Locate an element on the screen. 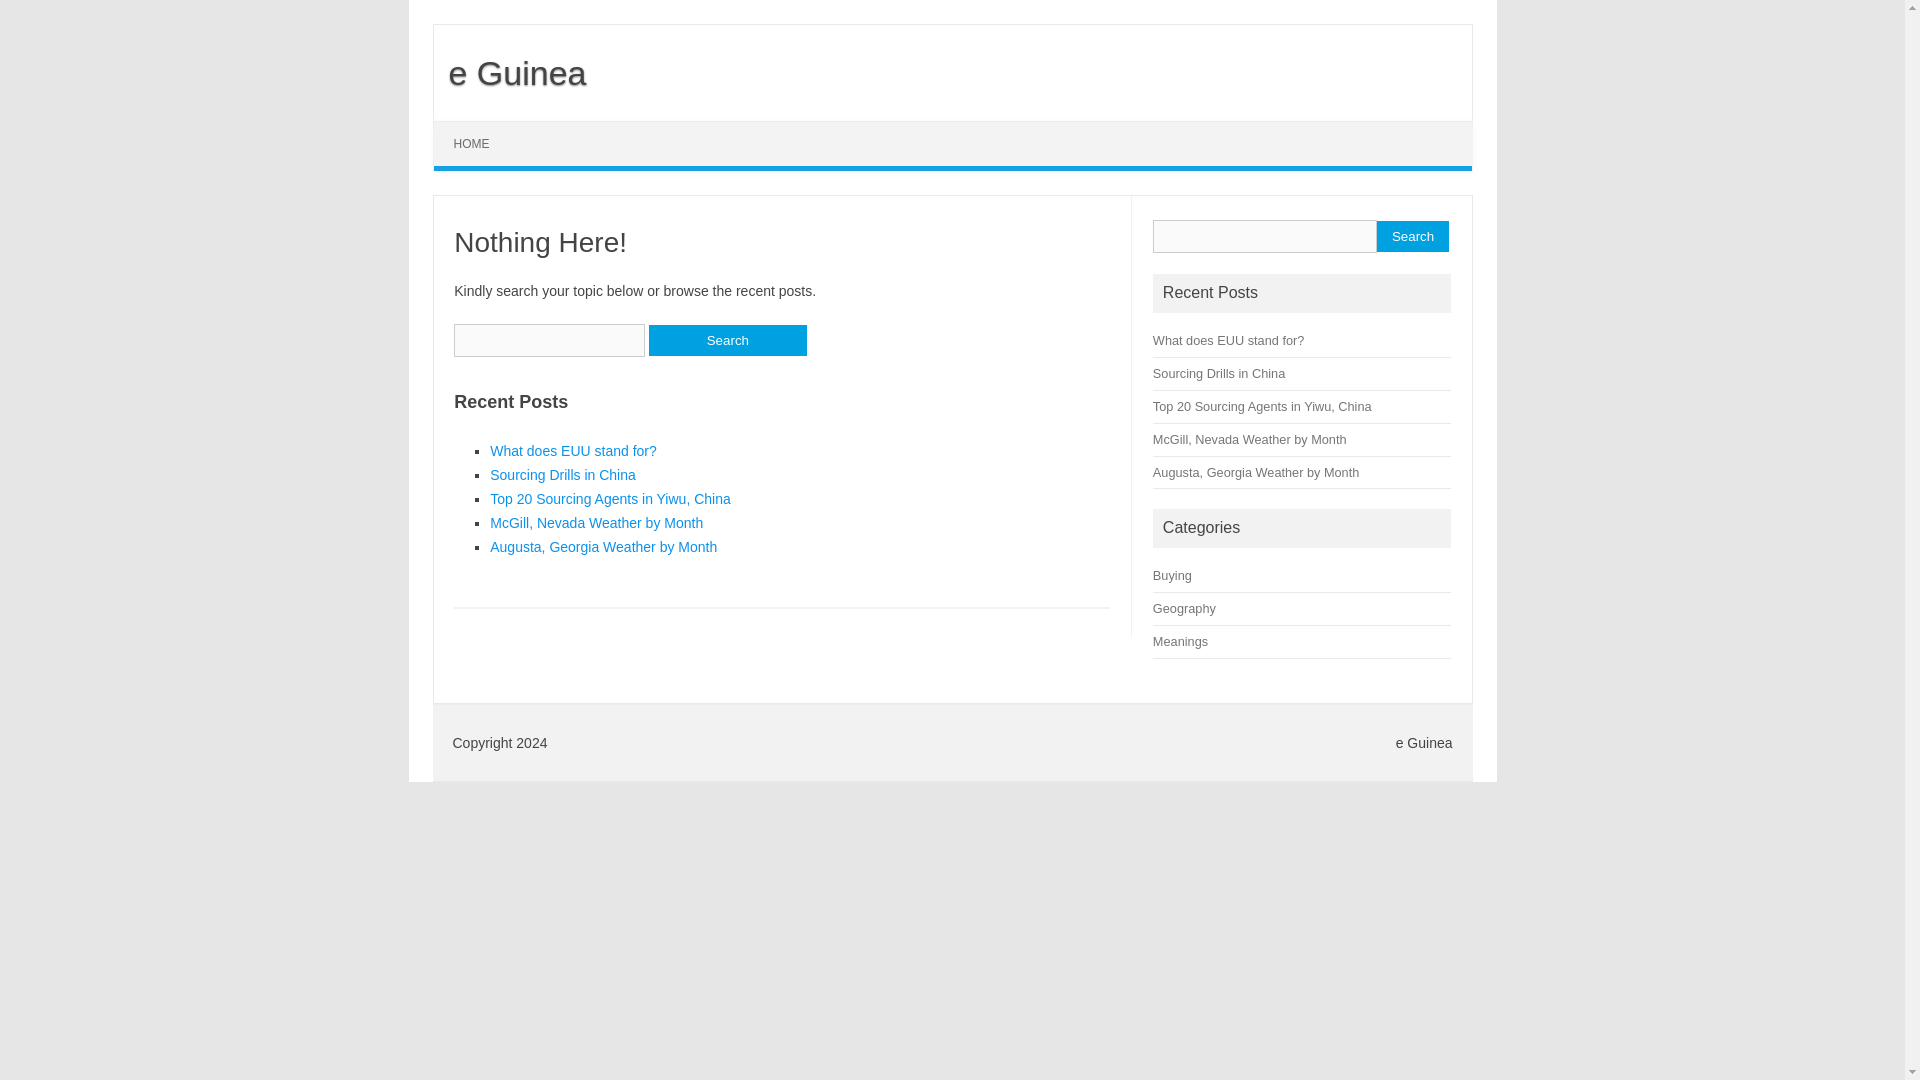 Image resolution: width=1920 pixels, height=1080 pixels. Augusta, Georgia Weather by Month is located at coordinates (1256, 472).